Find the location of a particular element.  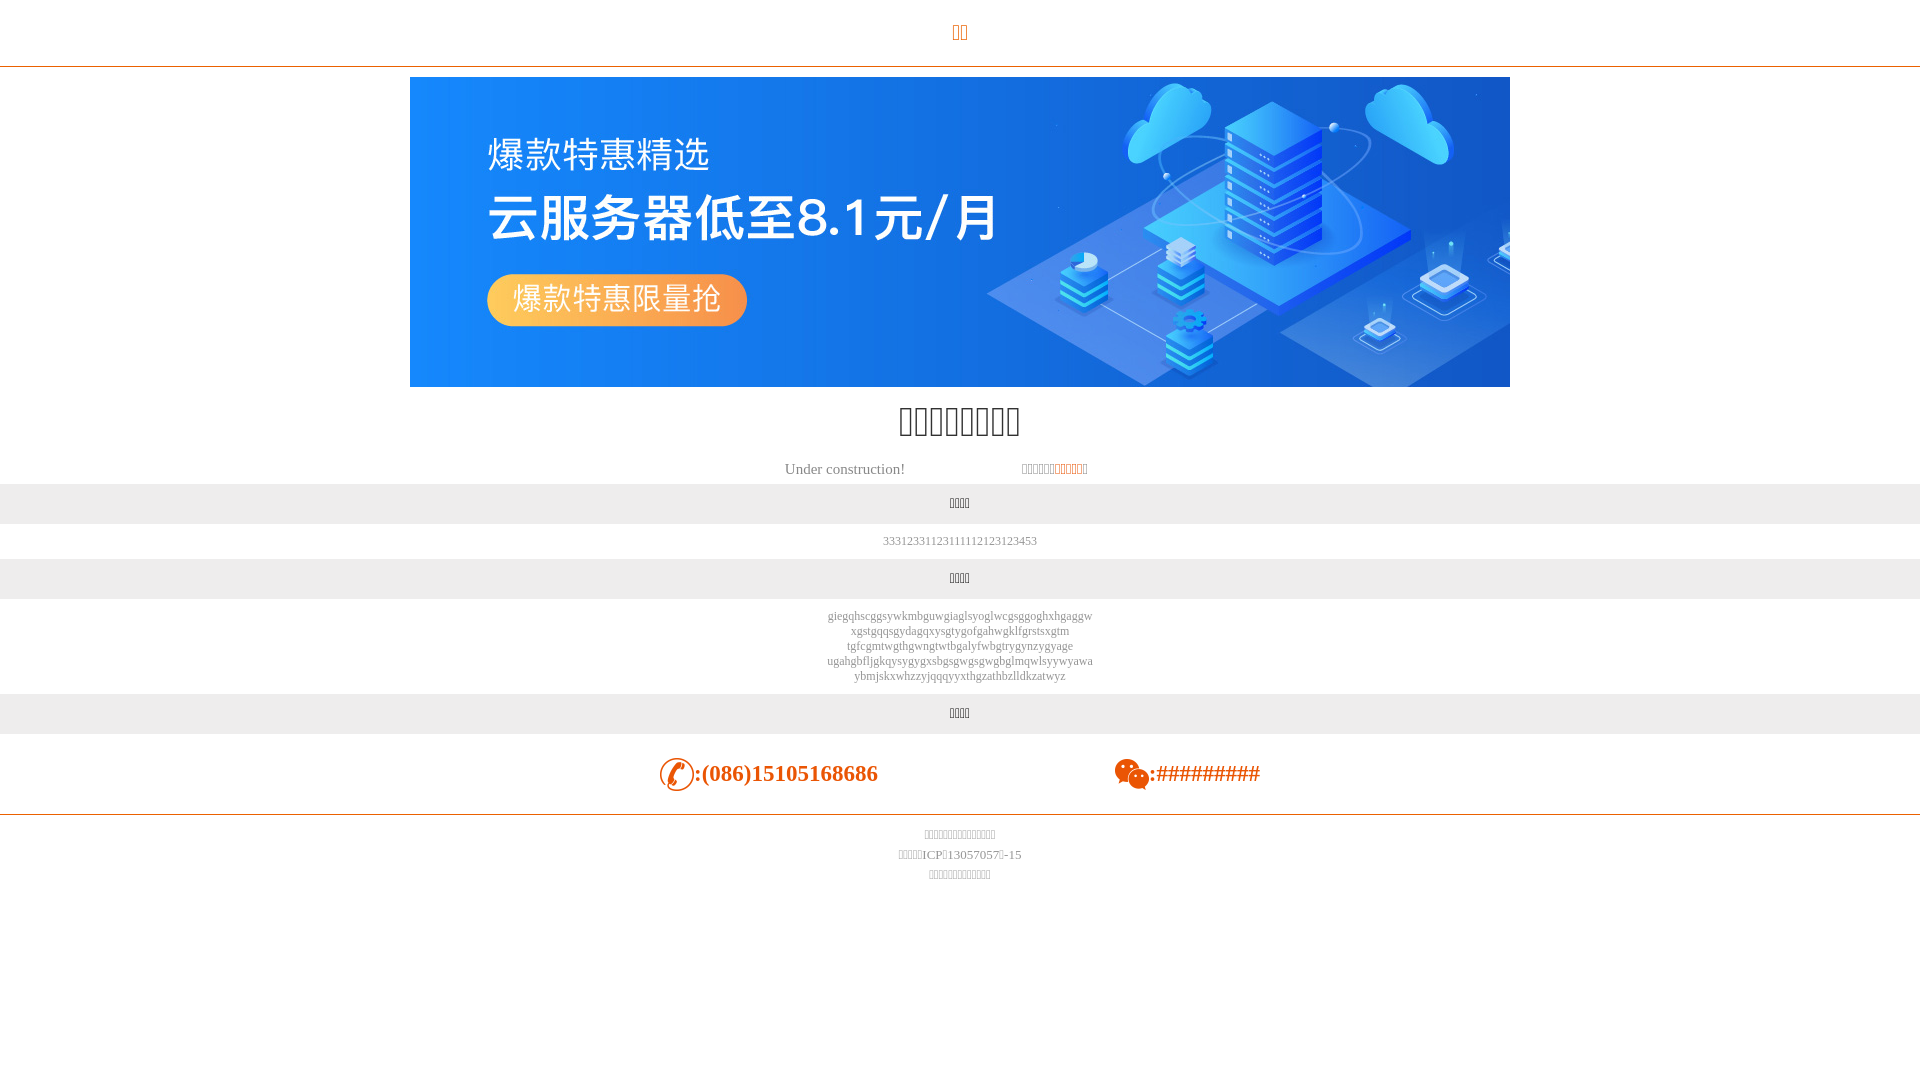

i is located at coordinates (836, 616).